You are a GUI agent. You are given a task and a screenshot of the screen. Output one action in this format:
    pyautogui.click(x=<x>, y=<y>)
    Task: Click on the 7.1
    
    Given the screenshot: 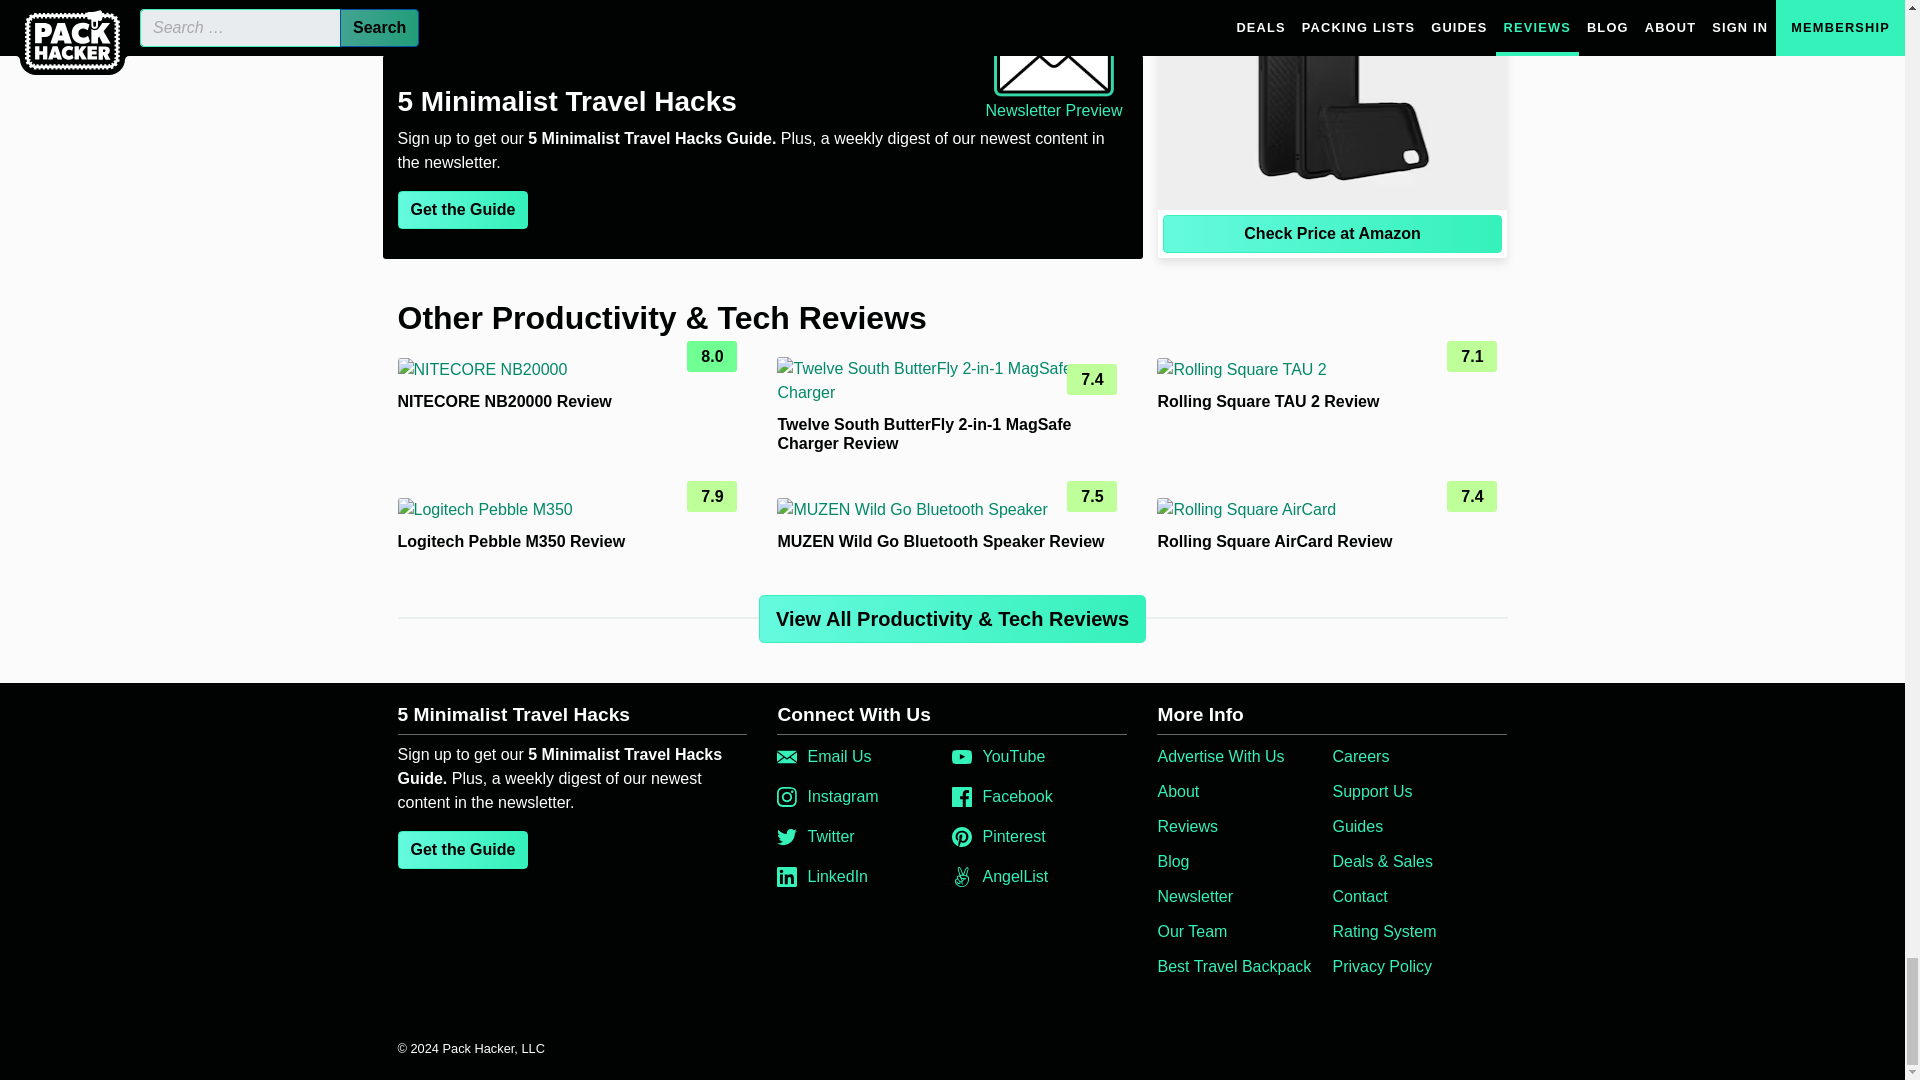 What is the action you would take?
    pyautogui.click(x=1332, y=370)
    